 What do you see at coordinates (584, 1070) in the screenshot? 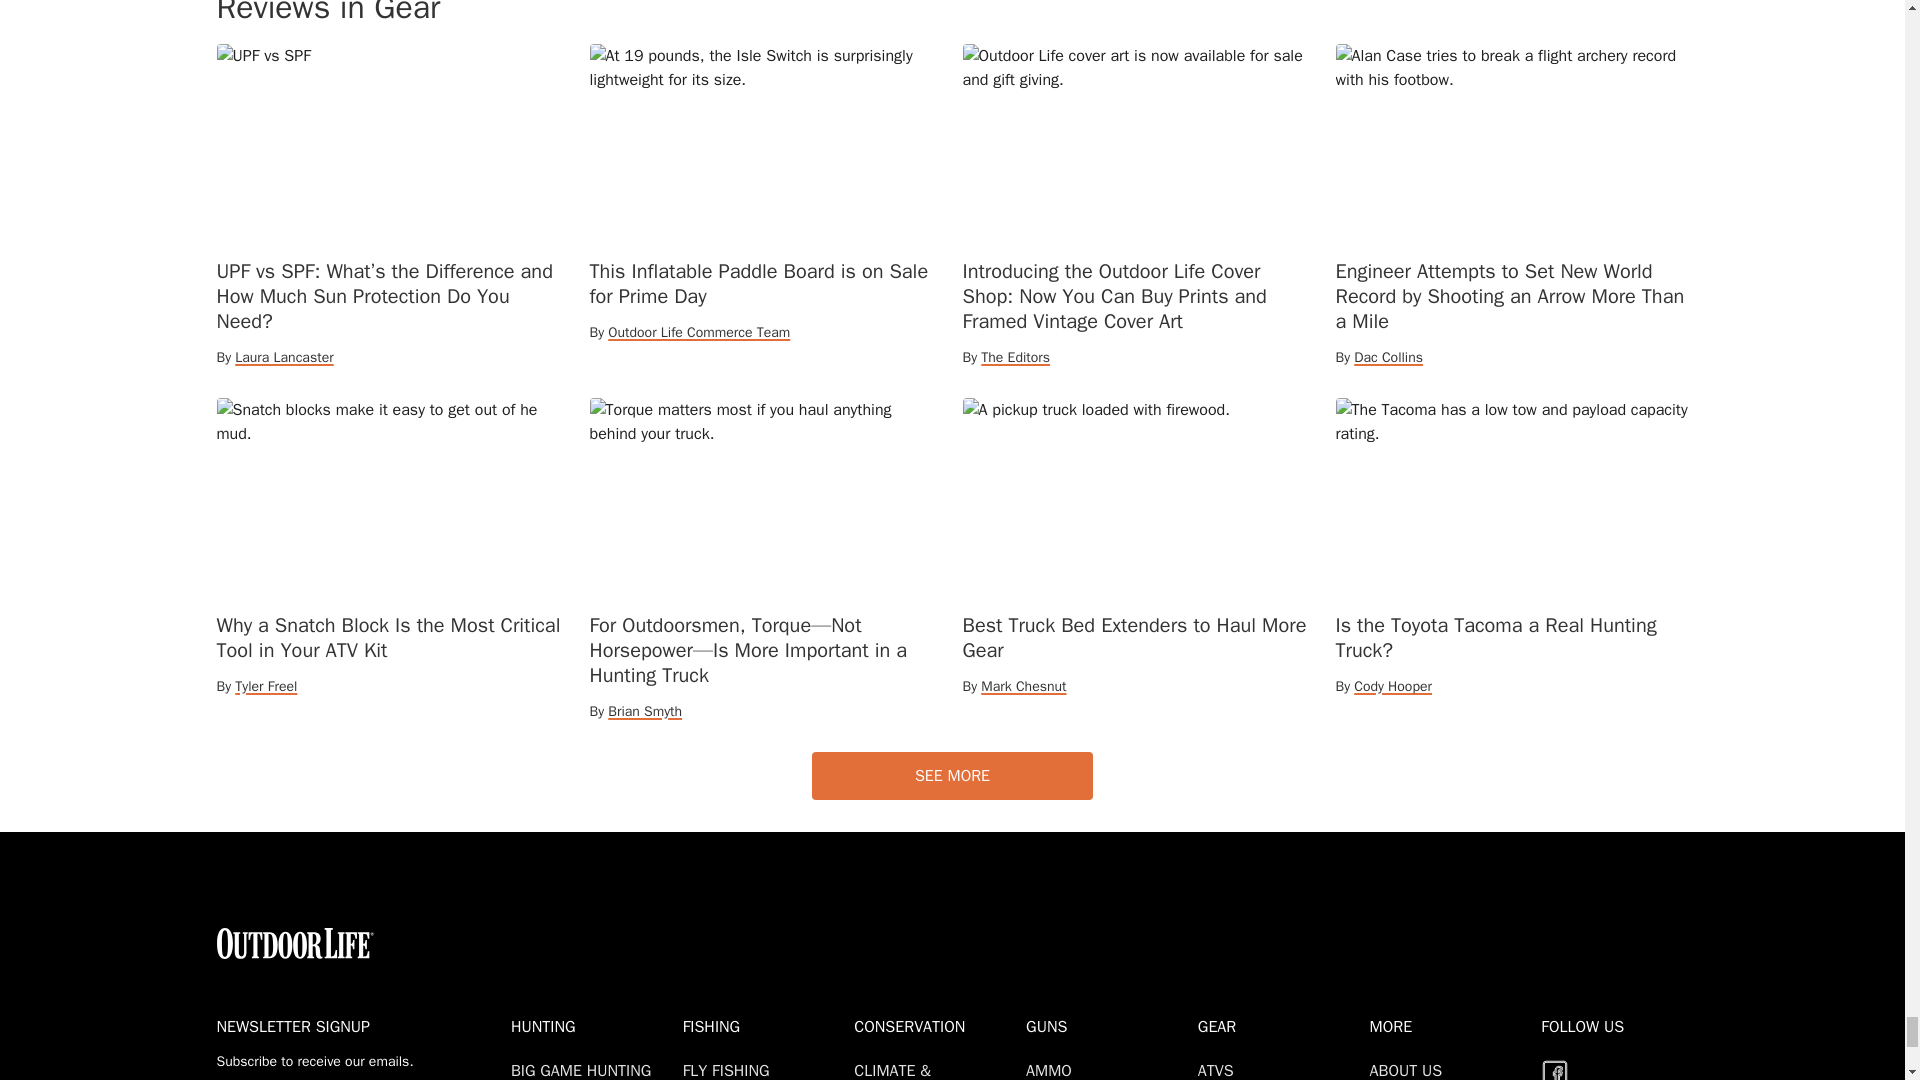
I see `Big Game Hunting` at bounding box center [584, 1070].